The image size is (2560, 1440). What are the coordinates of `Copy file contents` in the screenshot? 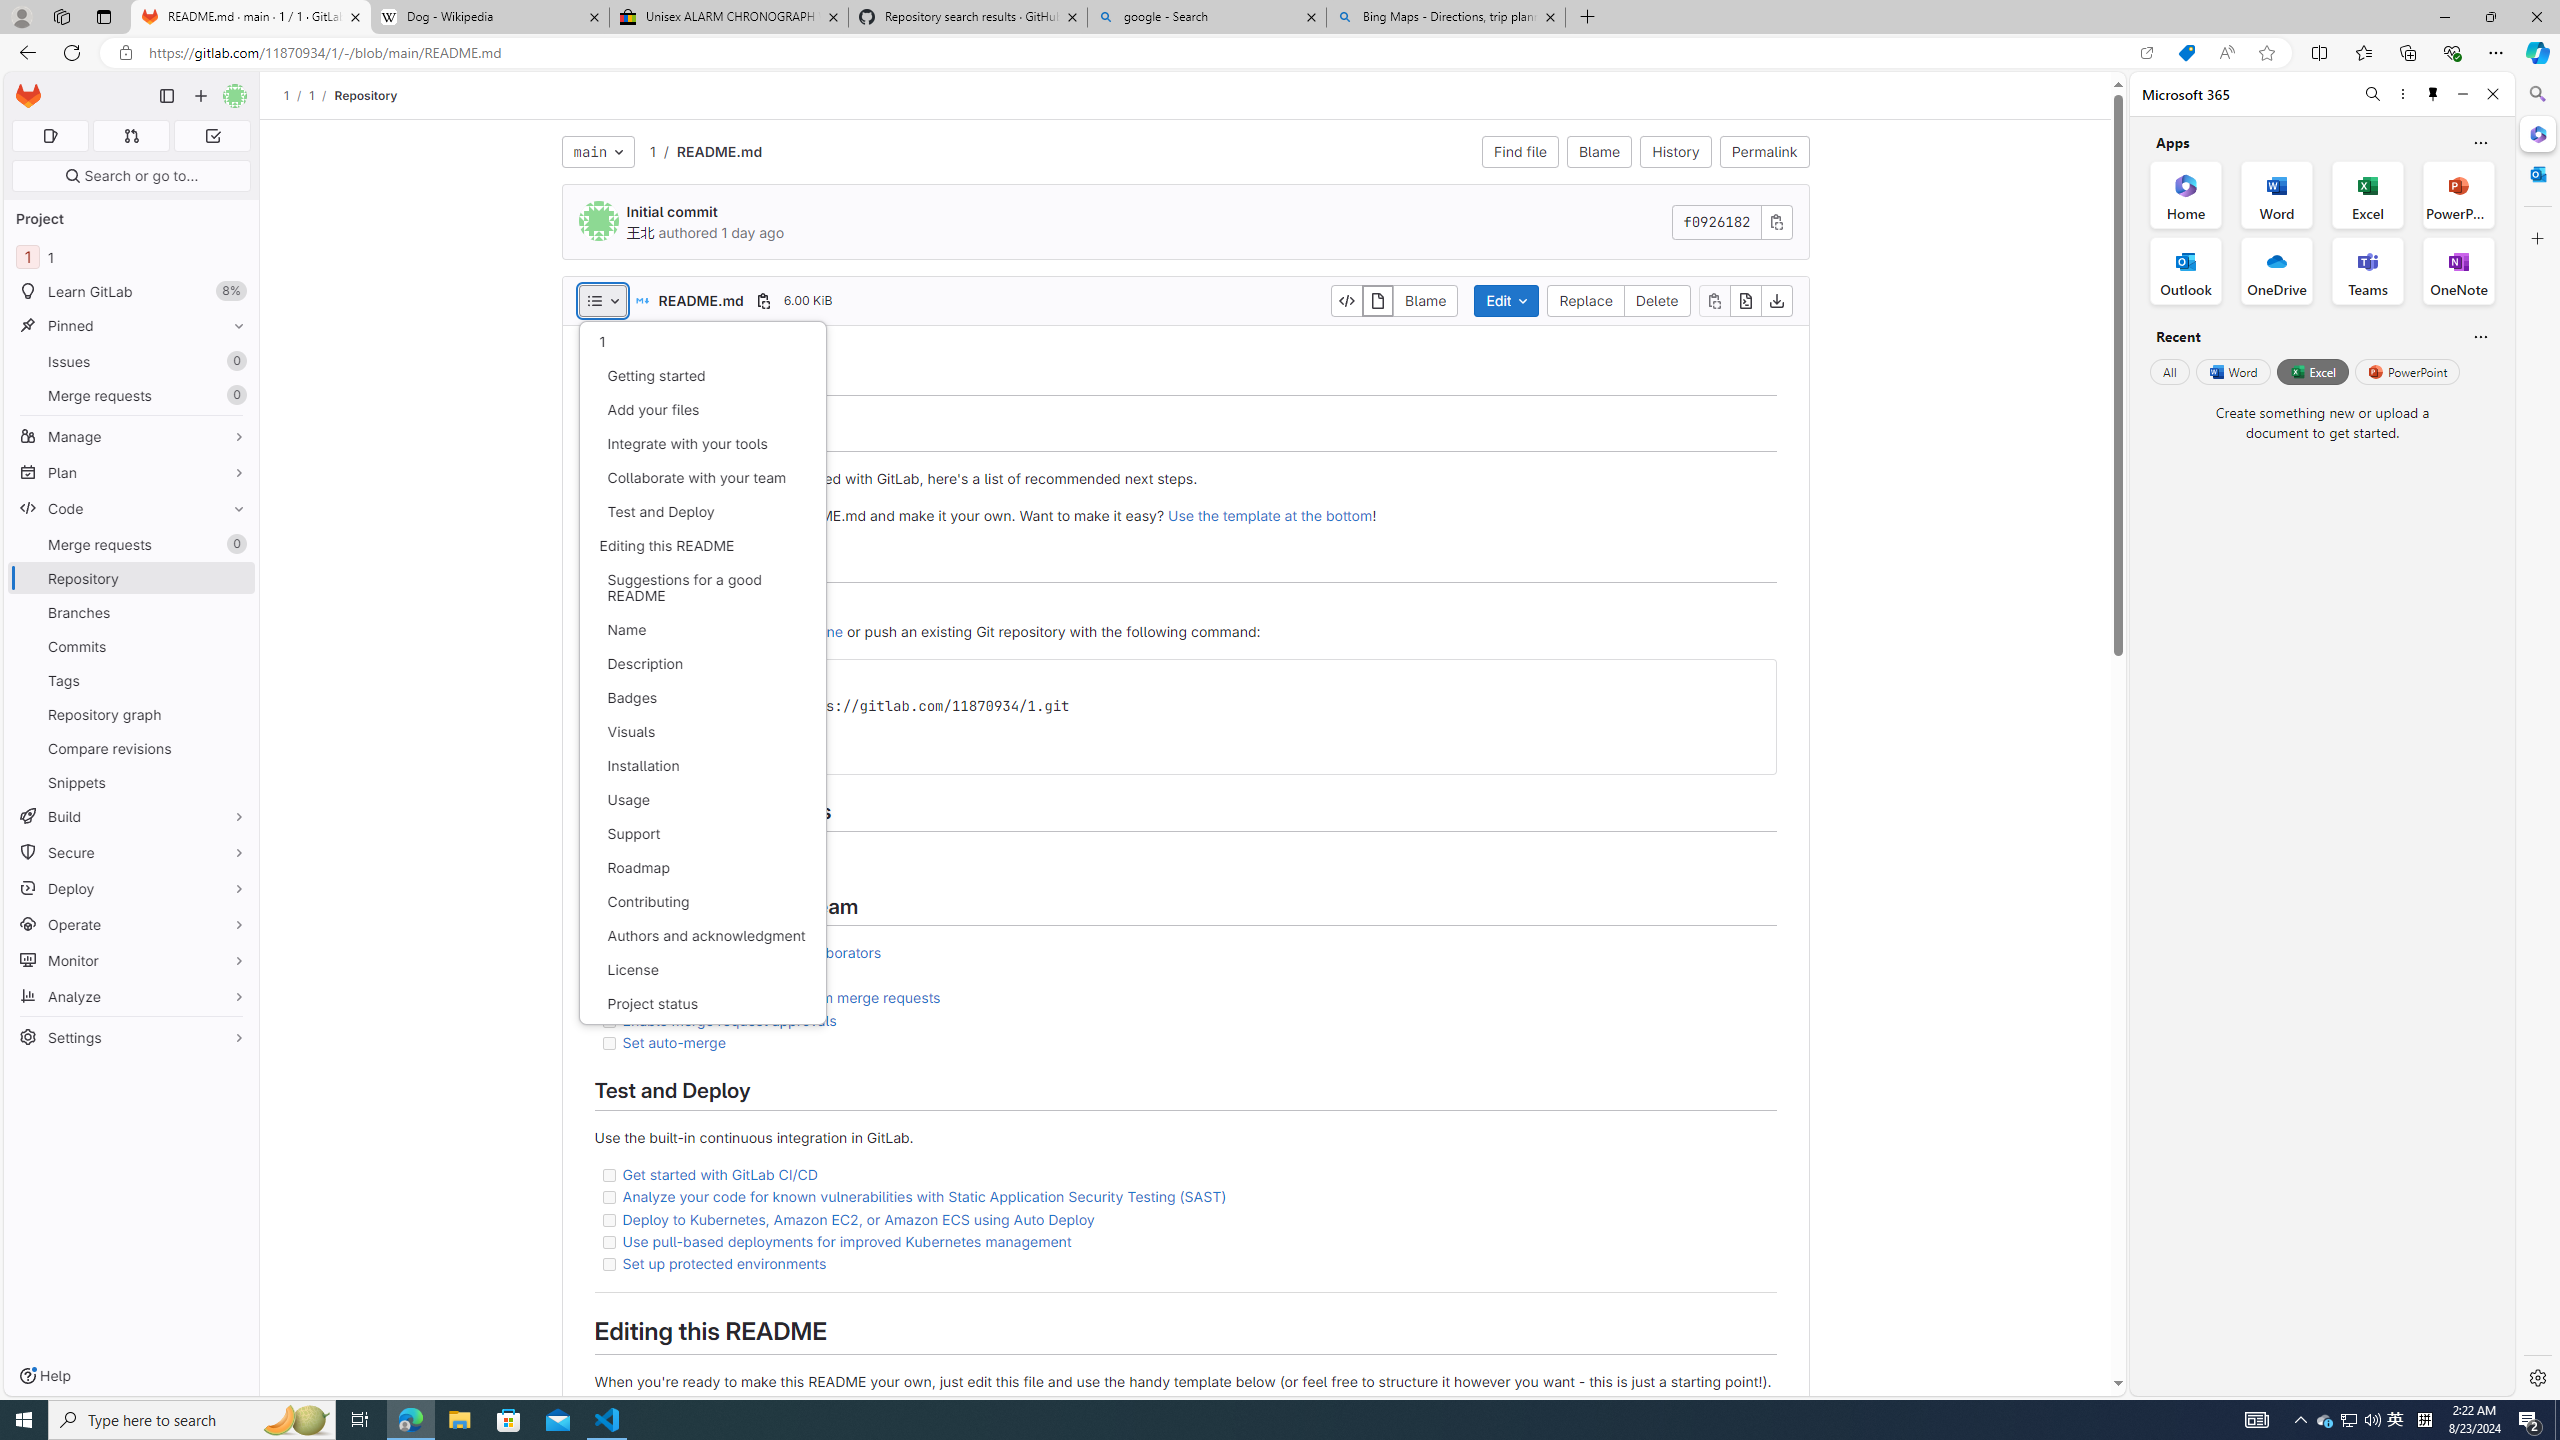 It's located at (1714, 300).